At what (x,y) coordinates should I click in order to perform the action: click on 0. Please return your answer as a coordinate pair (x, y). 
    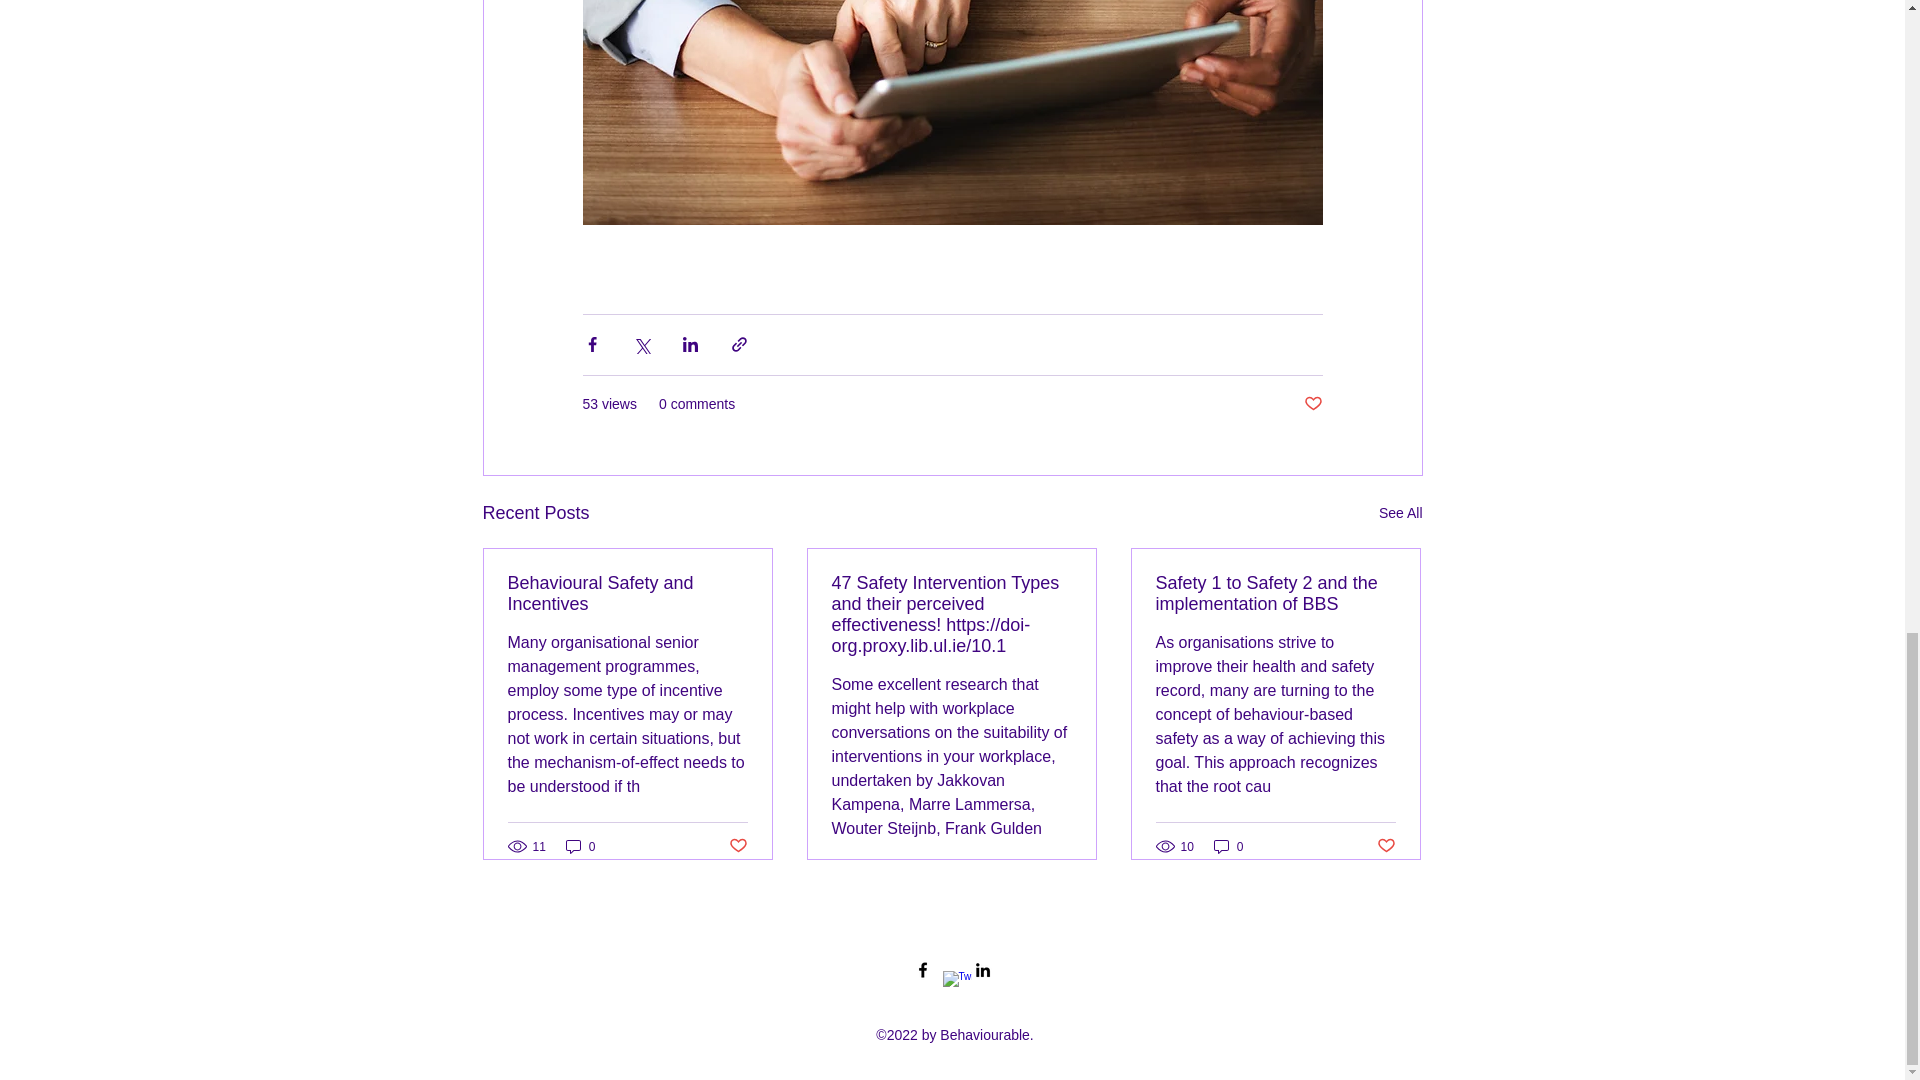
    Looking at the image, I should click on (1228, 846).